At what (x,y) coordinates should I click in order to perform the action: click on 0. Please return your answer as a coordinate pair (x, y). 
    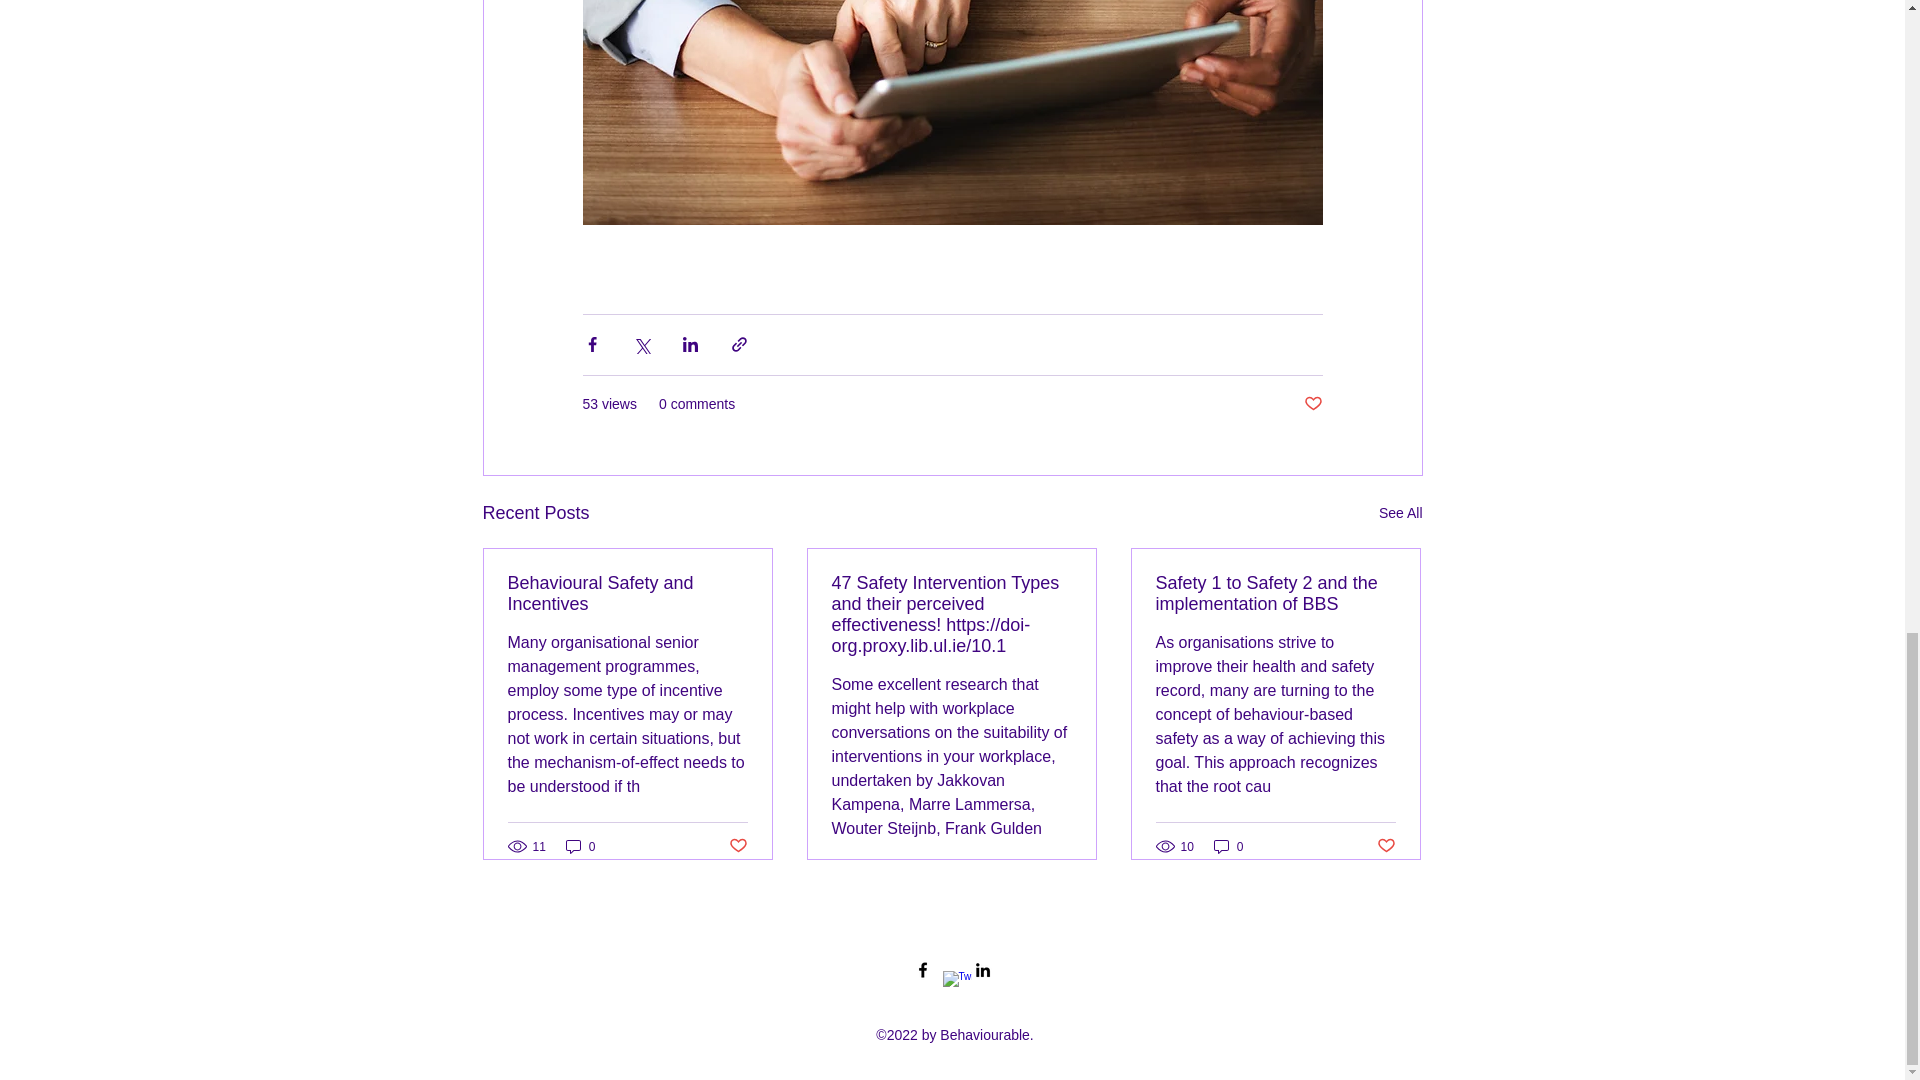
    Looking at the image, I should click on (1228, 846).